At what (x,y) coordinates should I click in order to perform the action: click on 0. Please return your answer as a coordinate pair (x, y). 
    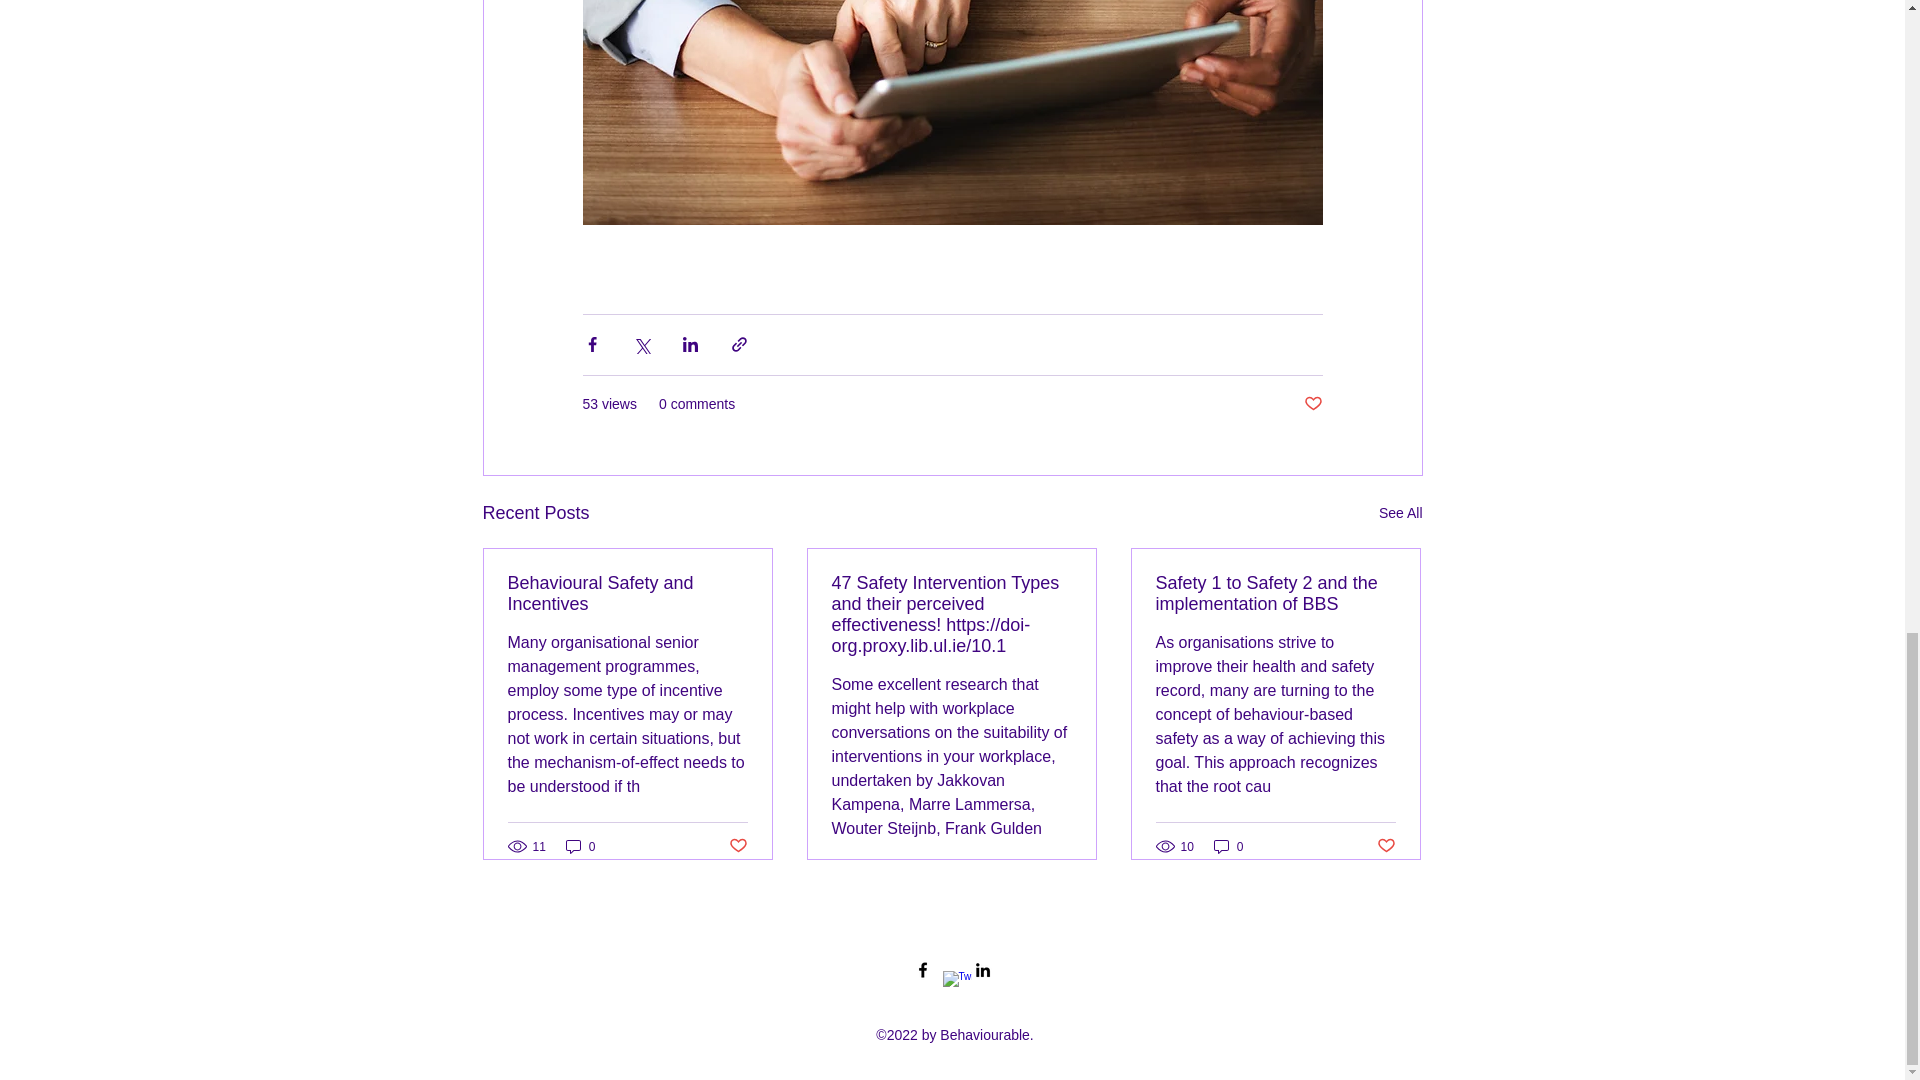
    Looking at the image, I should click on (1228, 846).